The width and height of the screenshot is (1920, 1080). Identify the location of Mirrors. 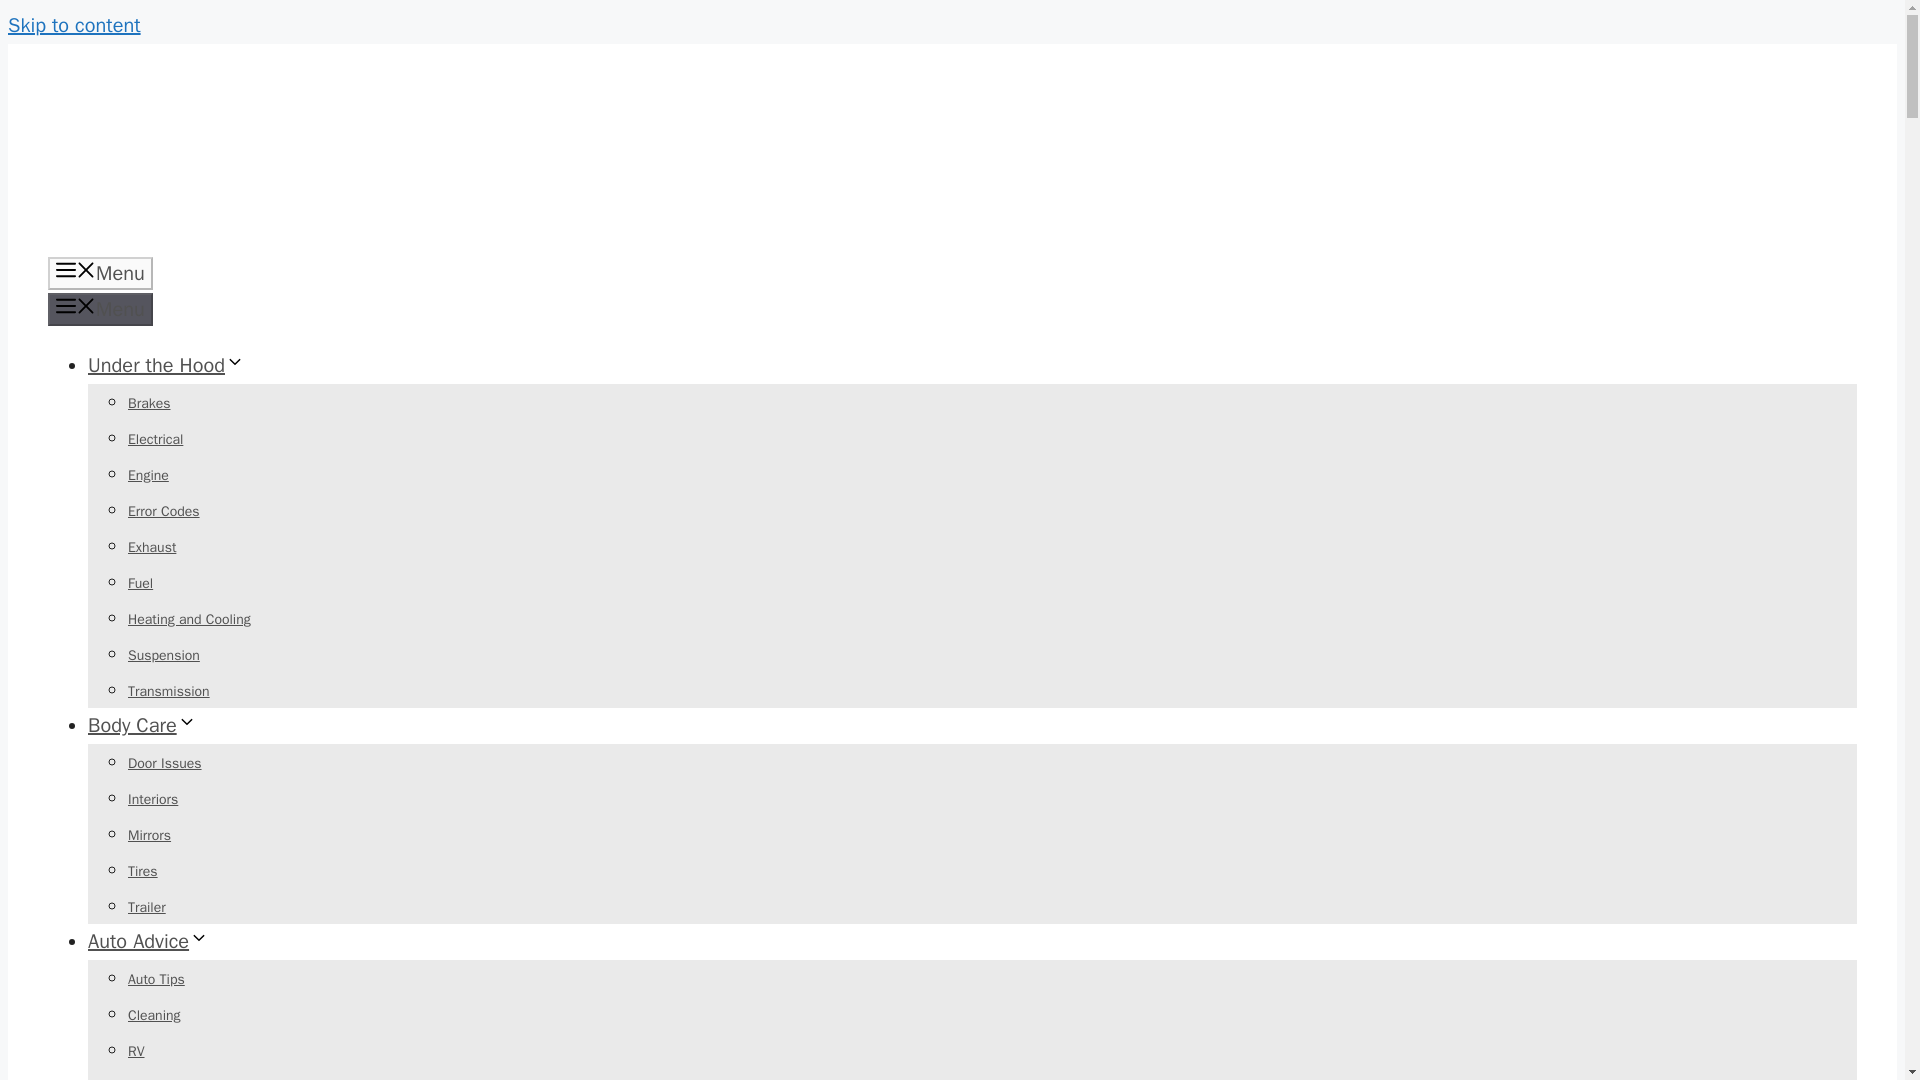
(149, 835).